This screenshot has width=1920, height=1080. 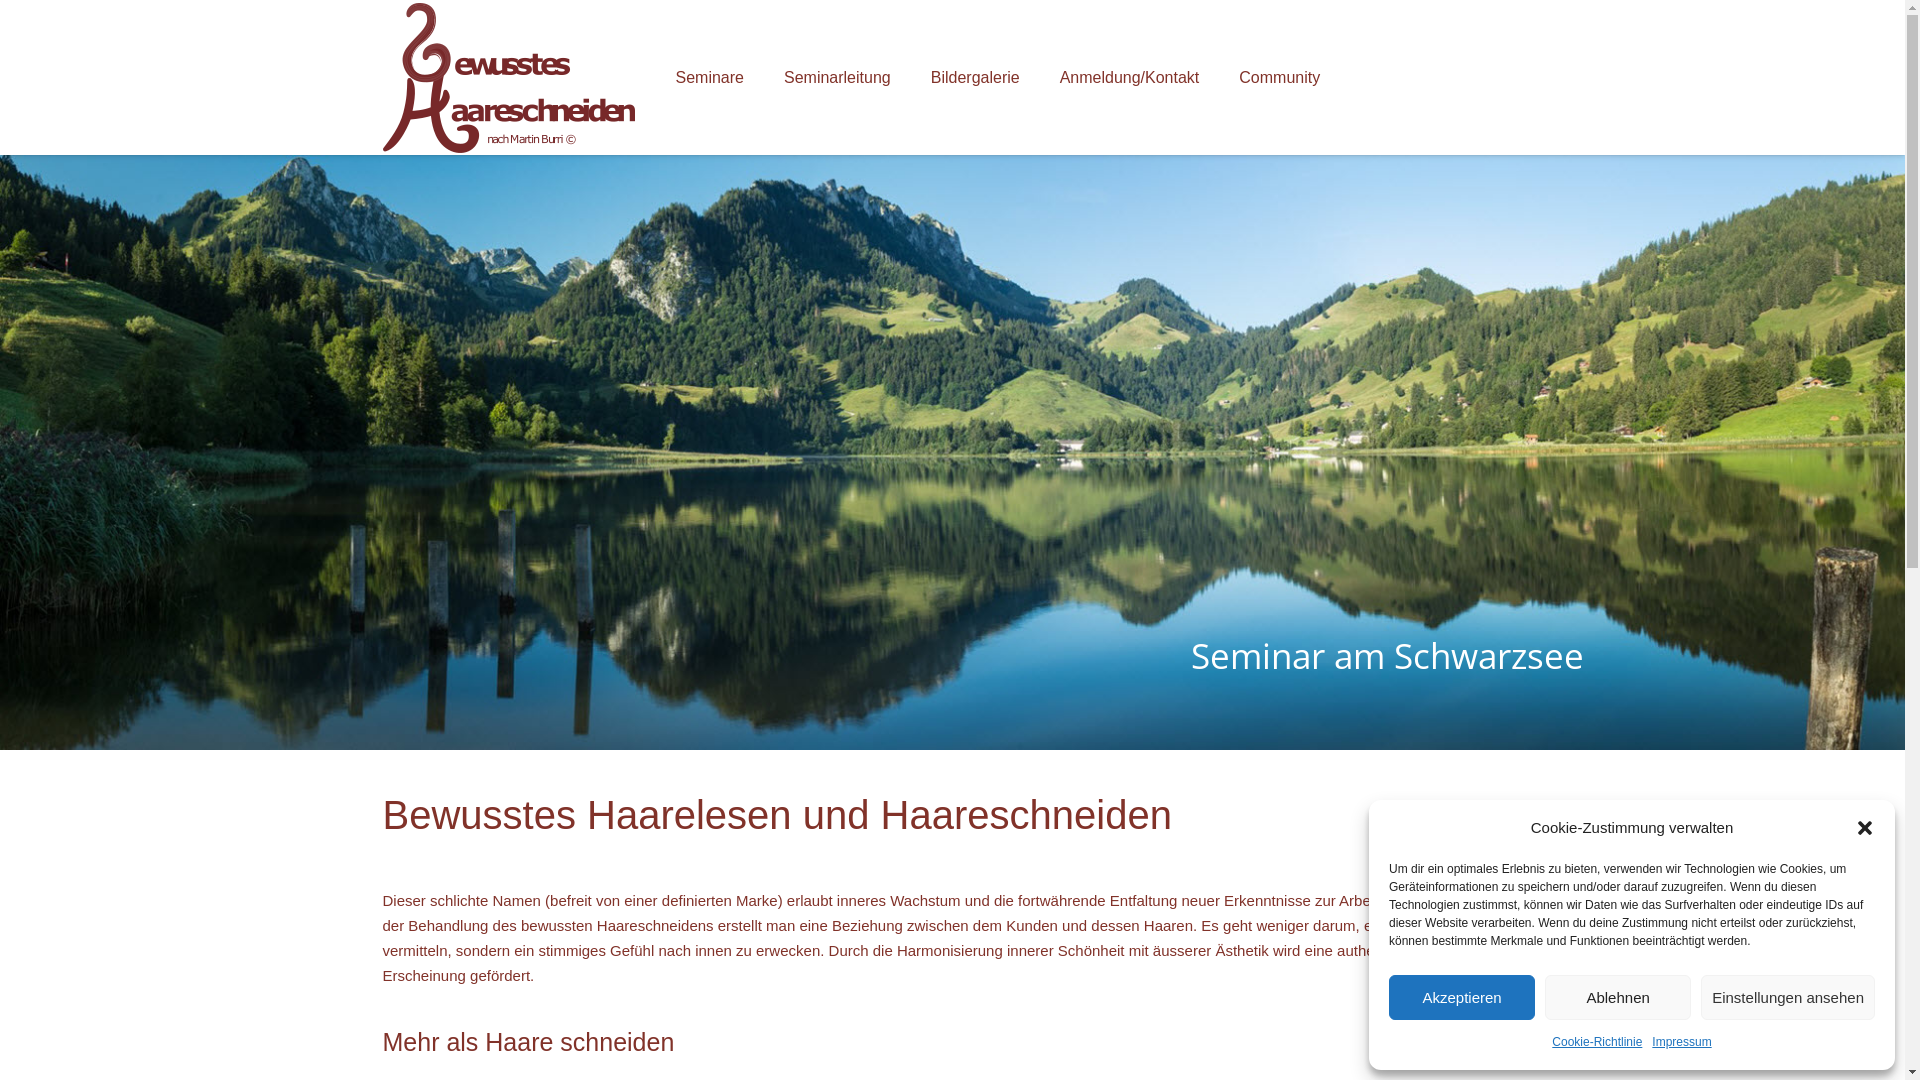 What do you see at coordinates (1618, 998) in the screenshot?
I see `Ablehnen` at bounding box center [1618, 998].